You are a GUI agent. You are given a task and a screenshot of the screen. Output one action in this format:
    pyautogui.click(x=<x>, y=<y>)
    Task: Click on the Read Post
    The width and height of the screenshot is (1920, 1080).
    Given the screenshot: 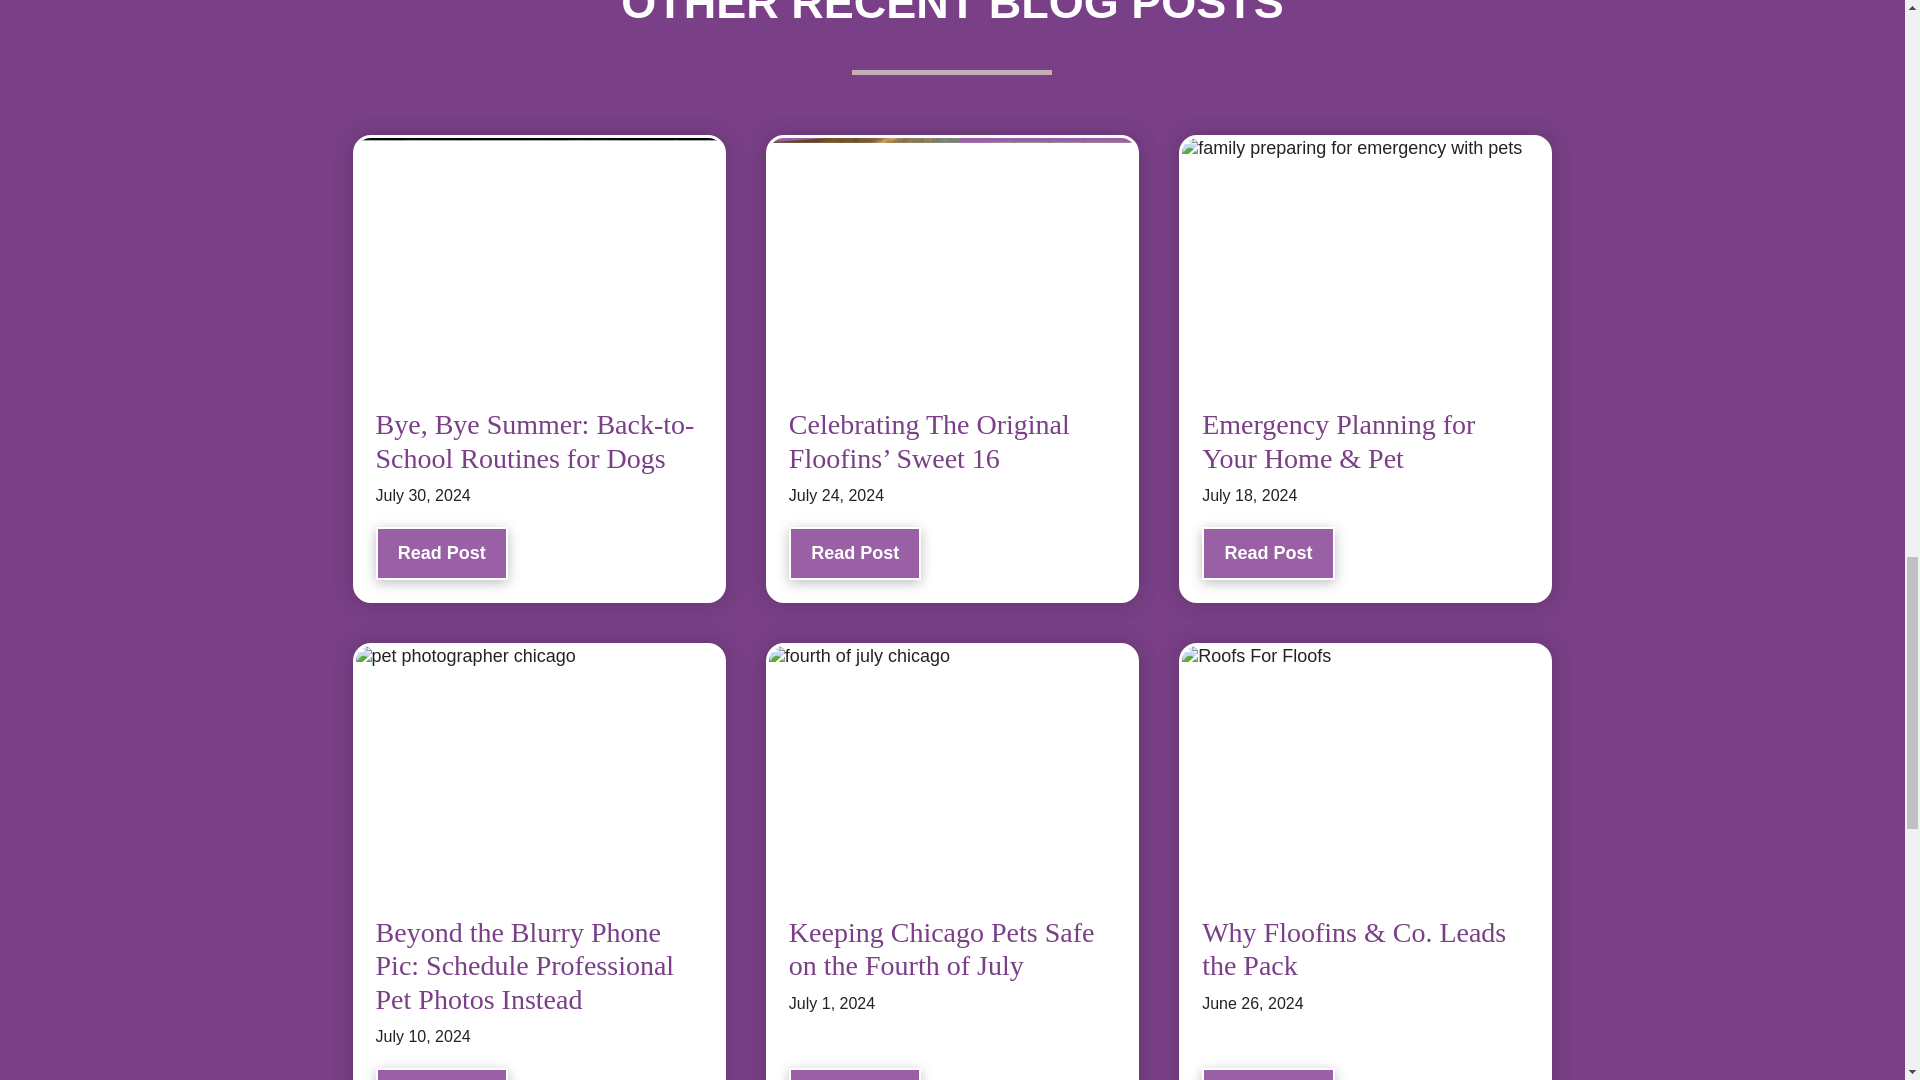 What is the action you would take?
    pyautogui.click(x=855, y=553)
    